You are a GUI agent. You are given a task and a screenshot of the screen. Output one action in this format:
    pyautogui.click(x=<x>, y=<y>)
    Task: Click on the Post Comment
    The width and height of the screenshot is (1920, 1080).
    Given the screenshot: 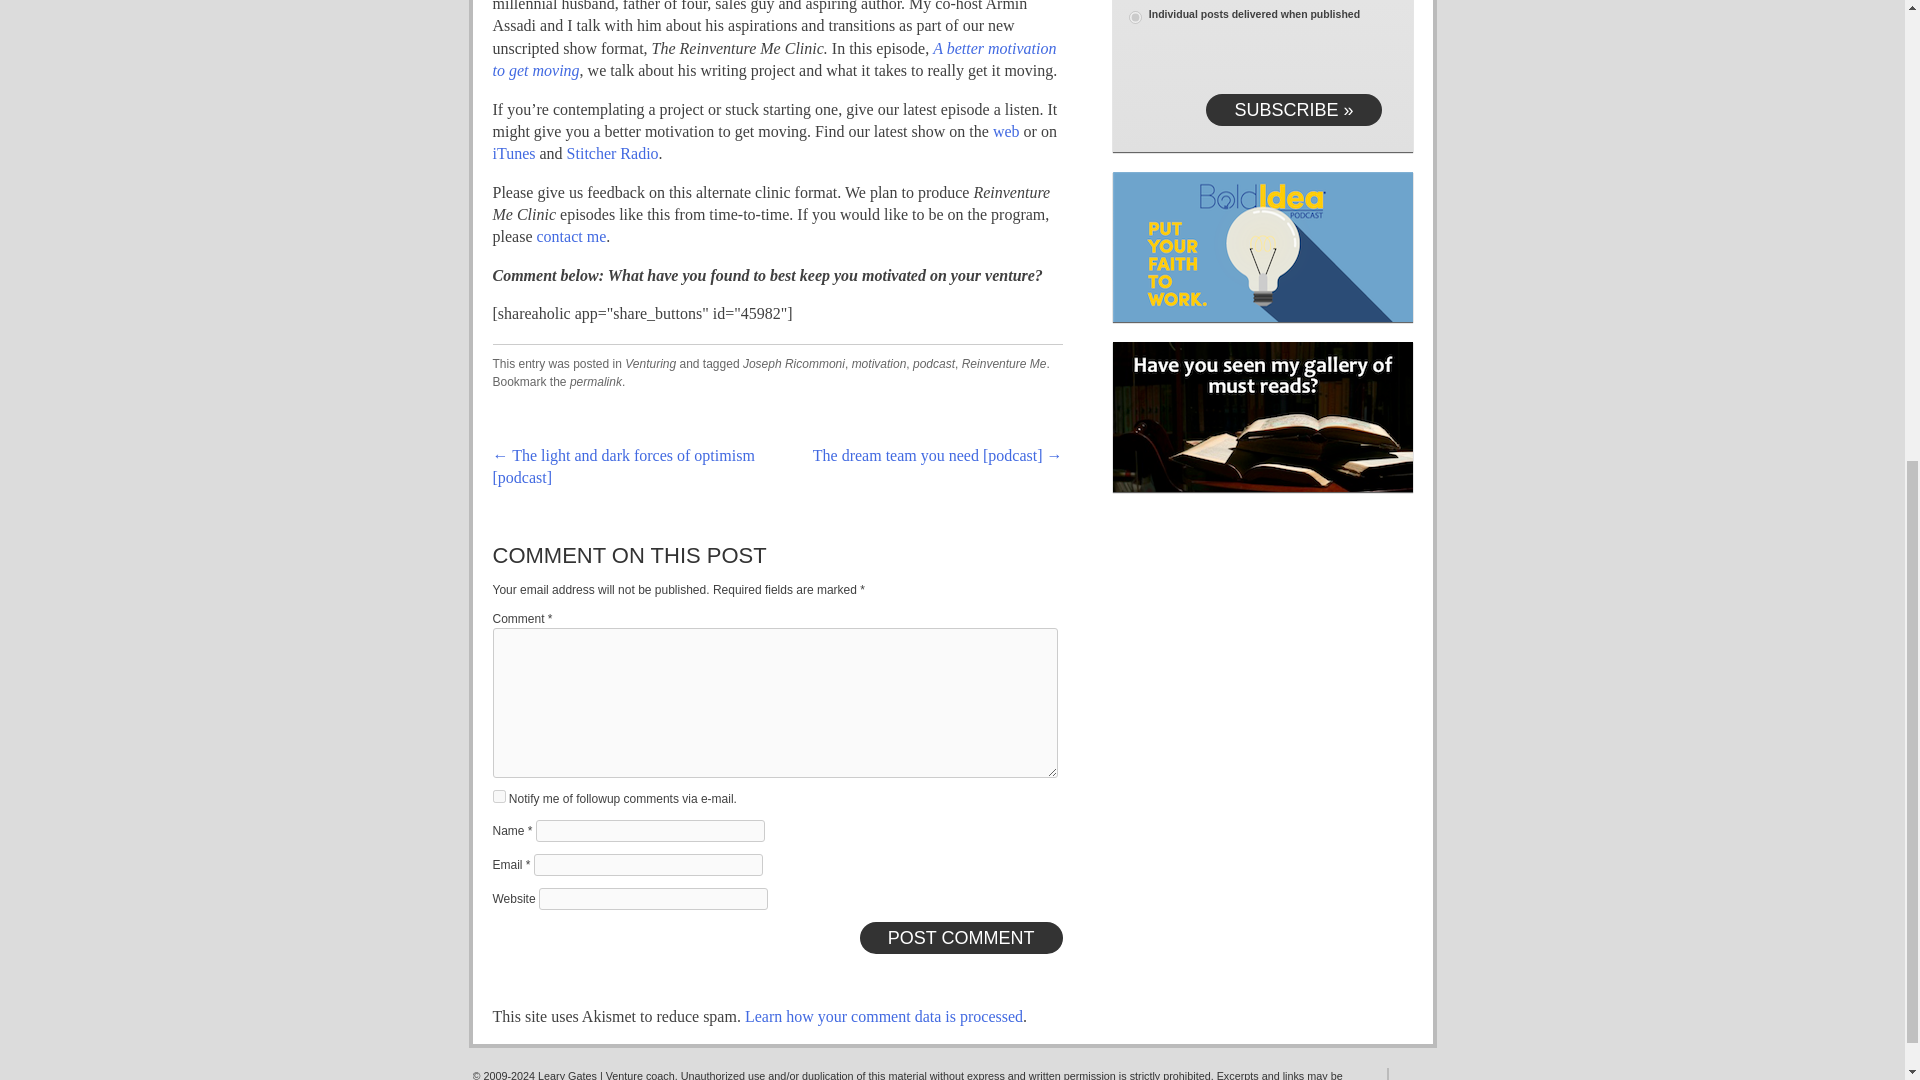 What is the action you would take?
    pyautogui.click(x=962, y=938)
    